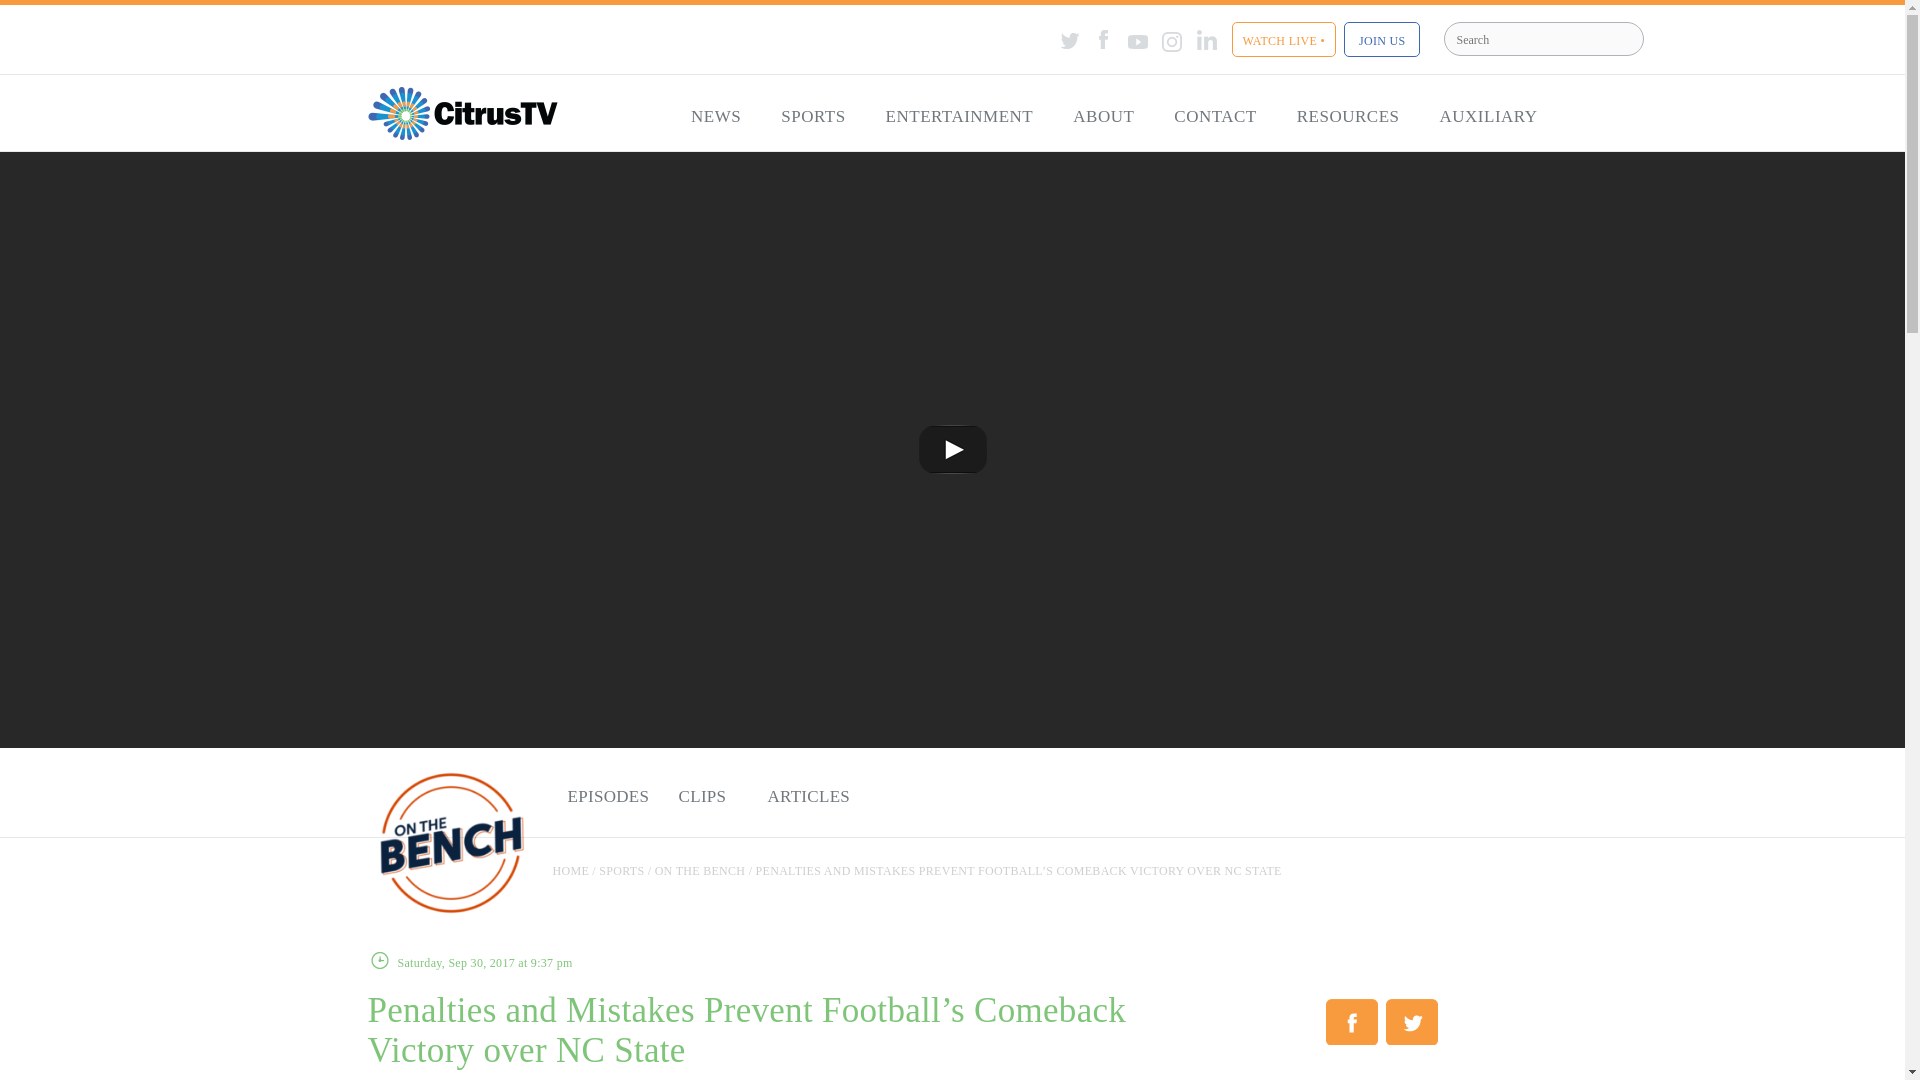 The image size is (1920, 1080). What do you see at coordinates (1102, 117) in the screenshot?
I see `ABOUT` at bounding box center [1102, 117].